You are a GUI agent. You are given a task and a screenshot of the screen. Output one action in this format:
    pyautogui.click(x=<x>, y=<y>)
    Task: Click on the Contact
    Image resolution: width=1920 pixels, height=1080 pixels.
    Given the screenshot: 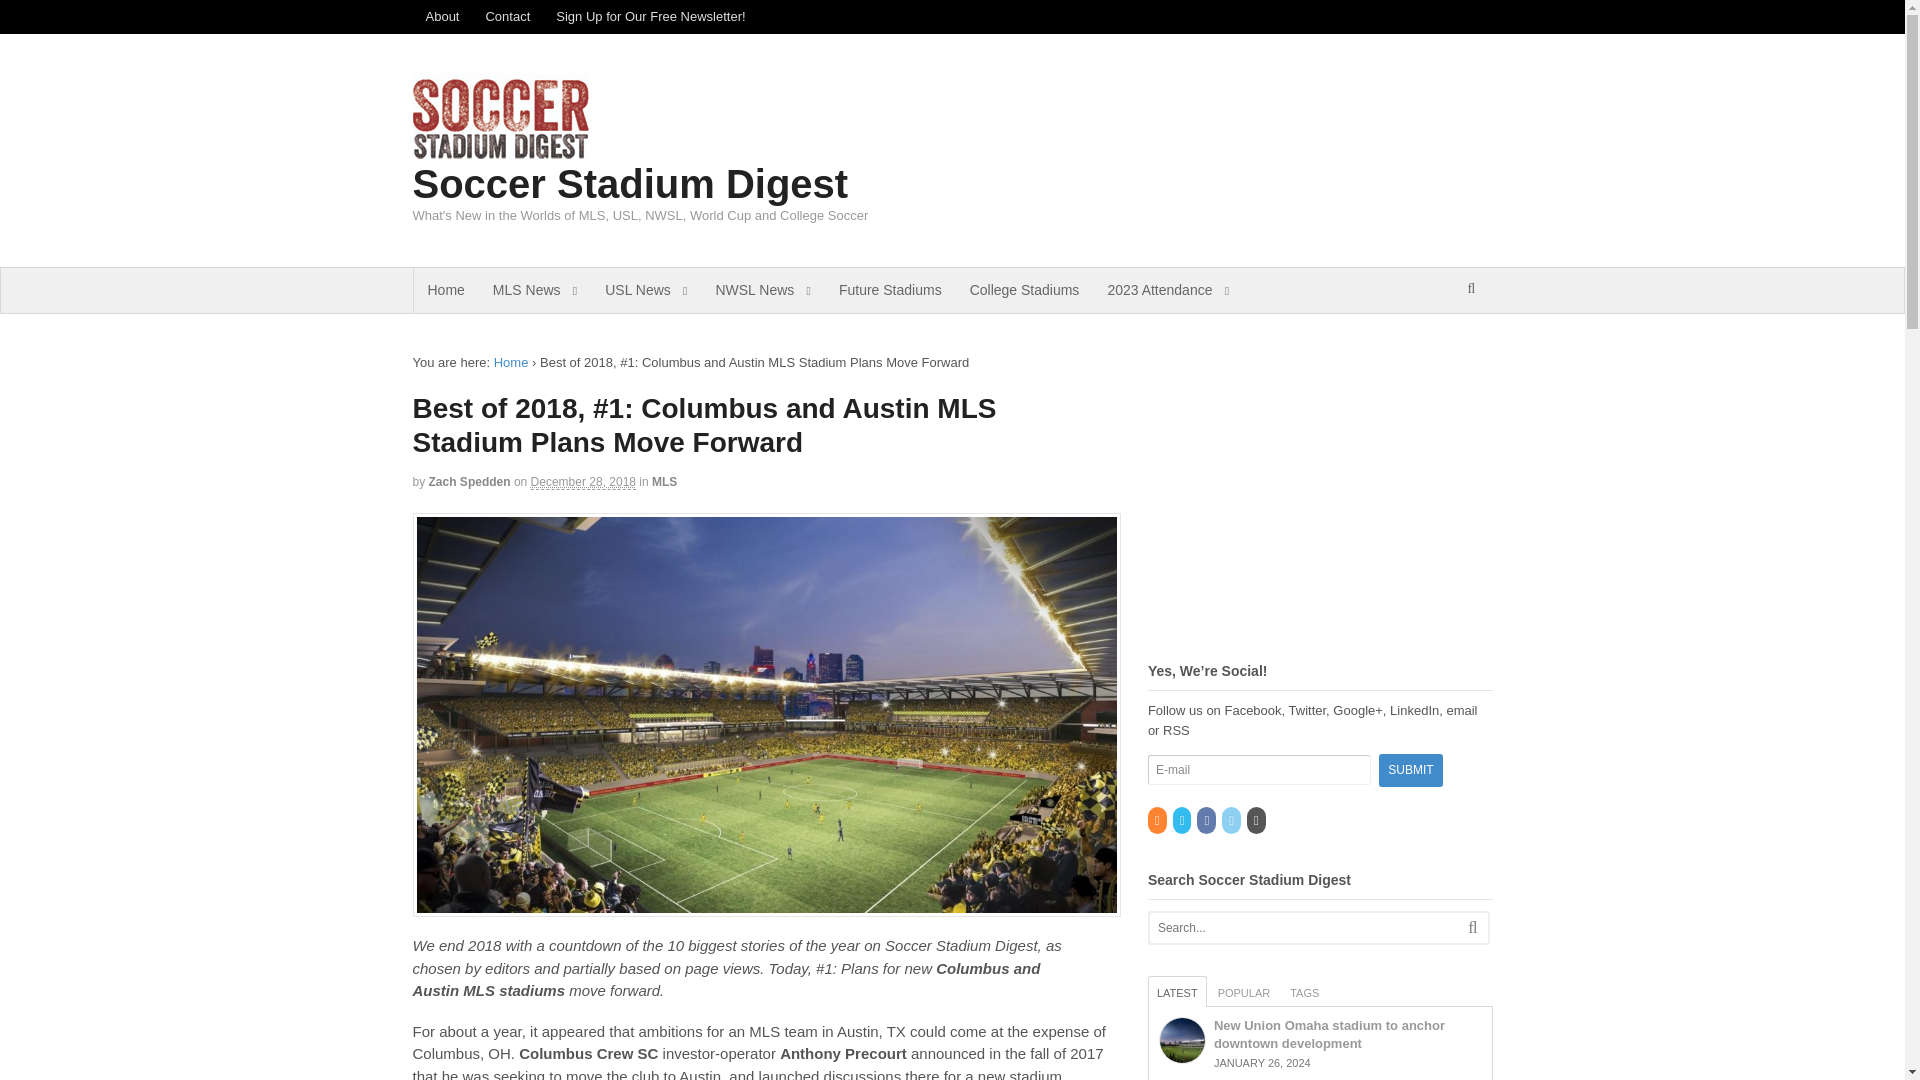 What is the action you would take?
    pyautogui.click(x=508, y=16)
    